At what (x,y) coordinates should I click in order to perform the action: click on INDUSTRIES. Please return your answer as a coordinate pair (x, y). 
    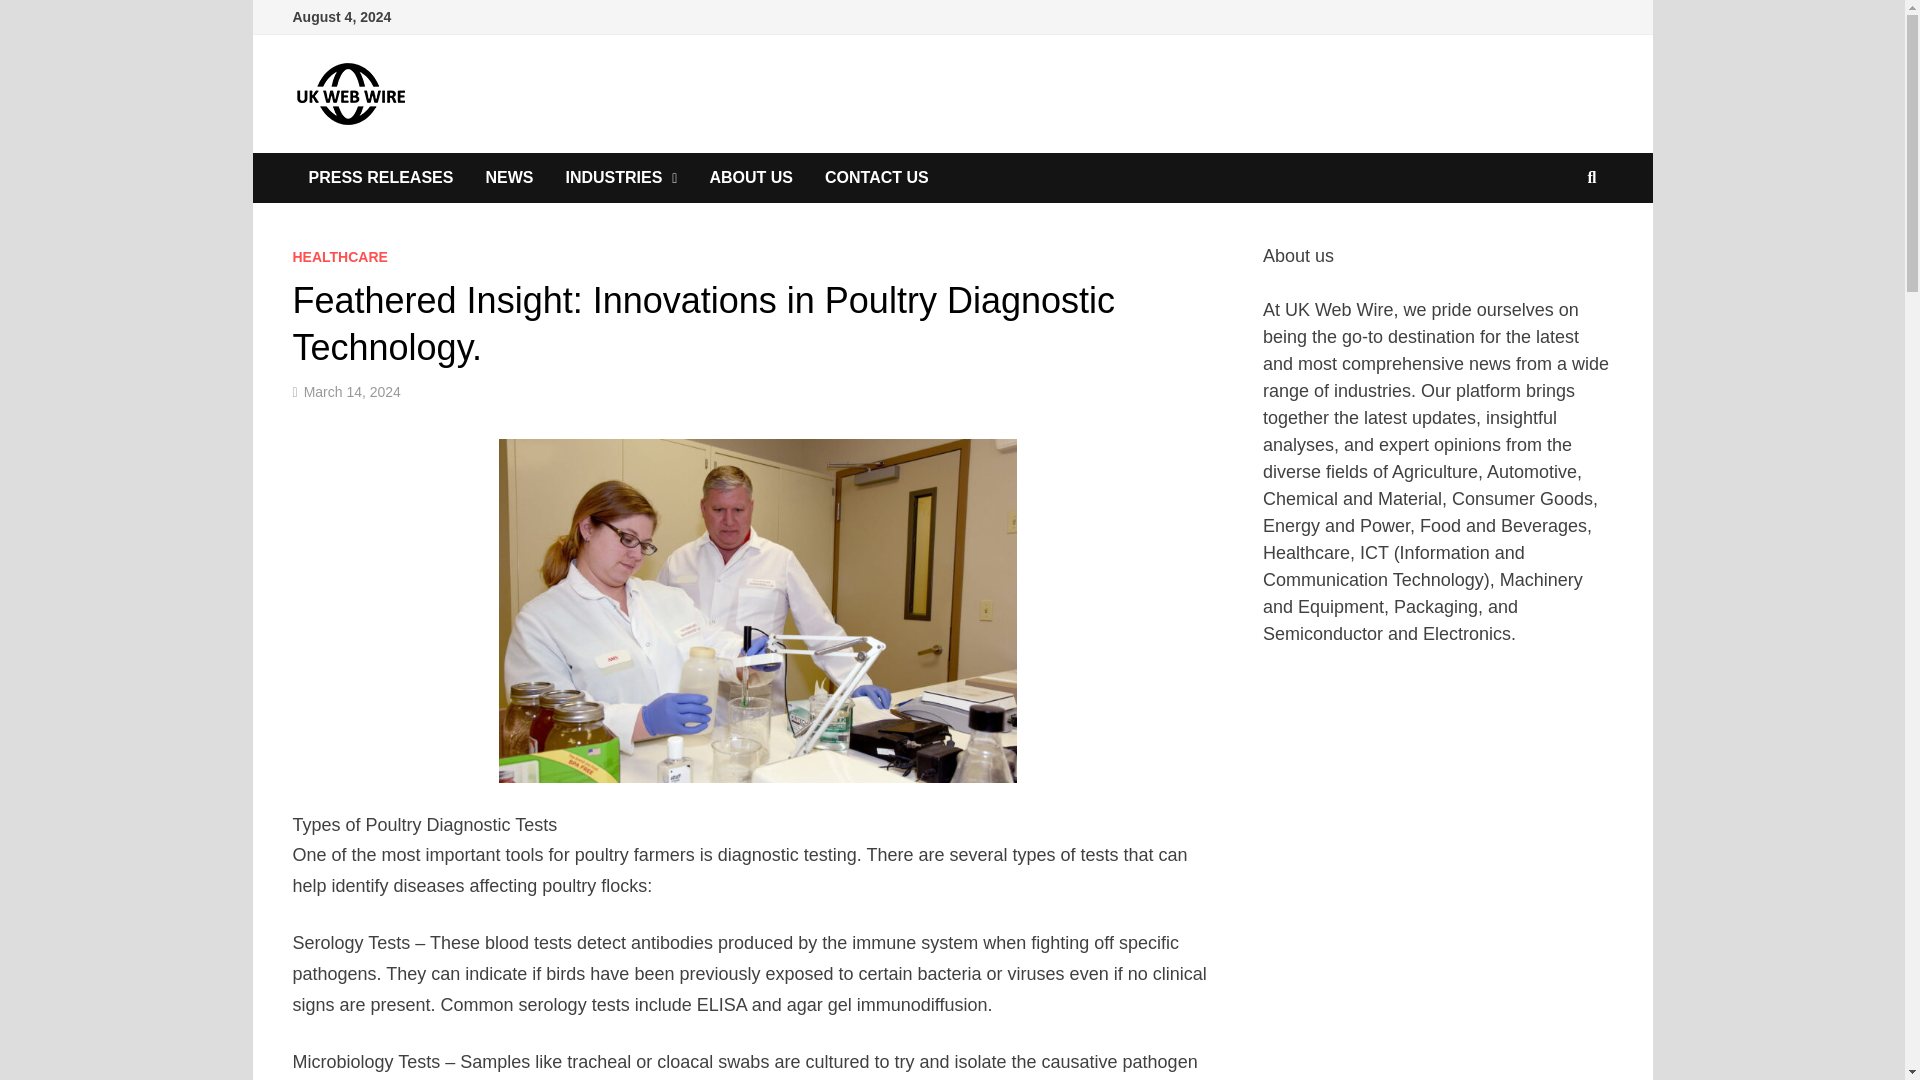
    Looking at the image, I should click on (621, 178).